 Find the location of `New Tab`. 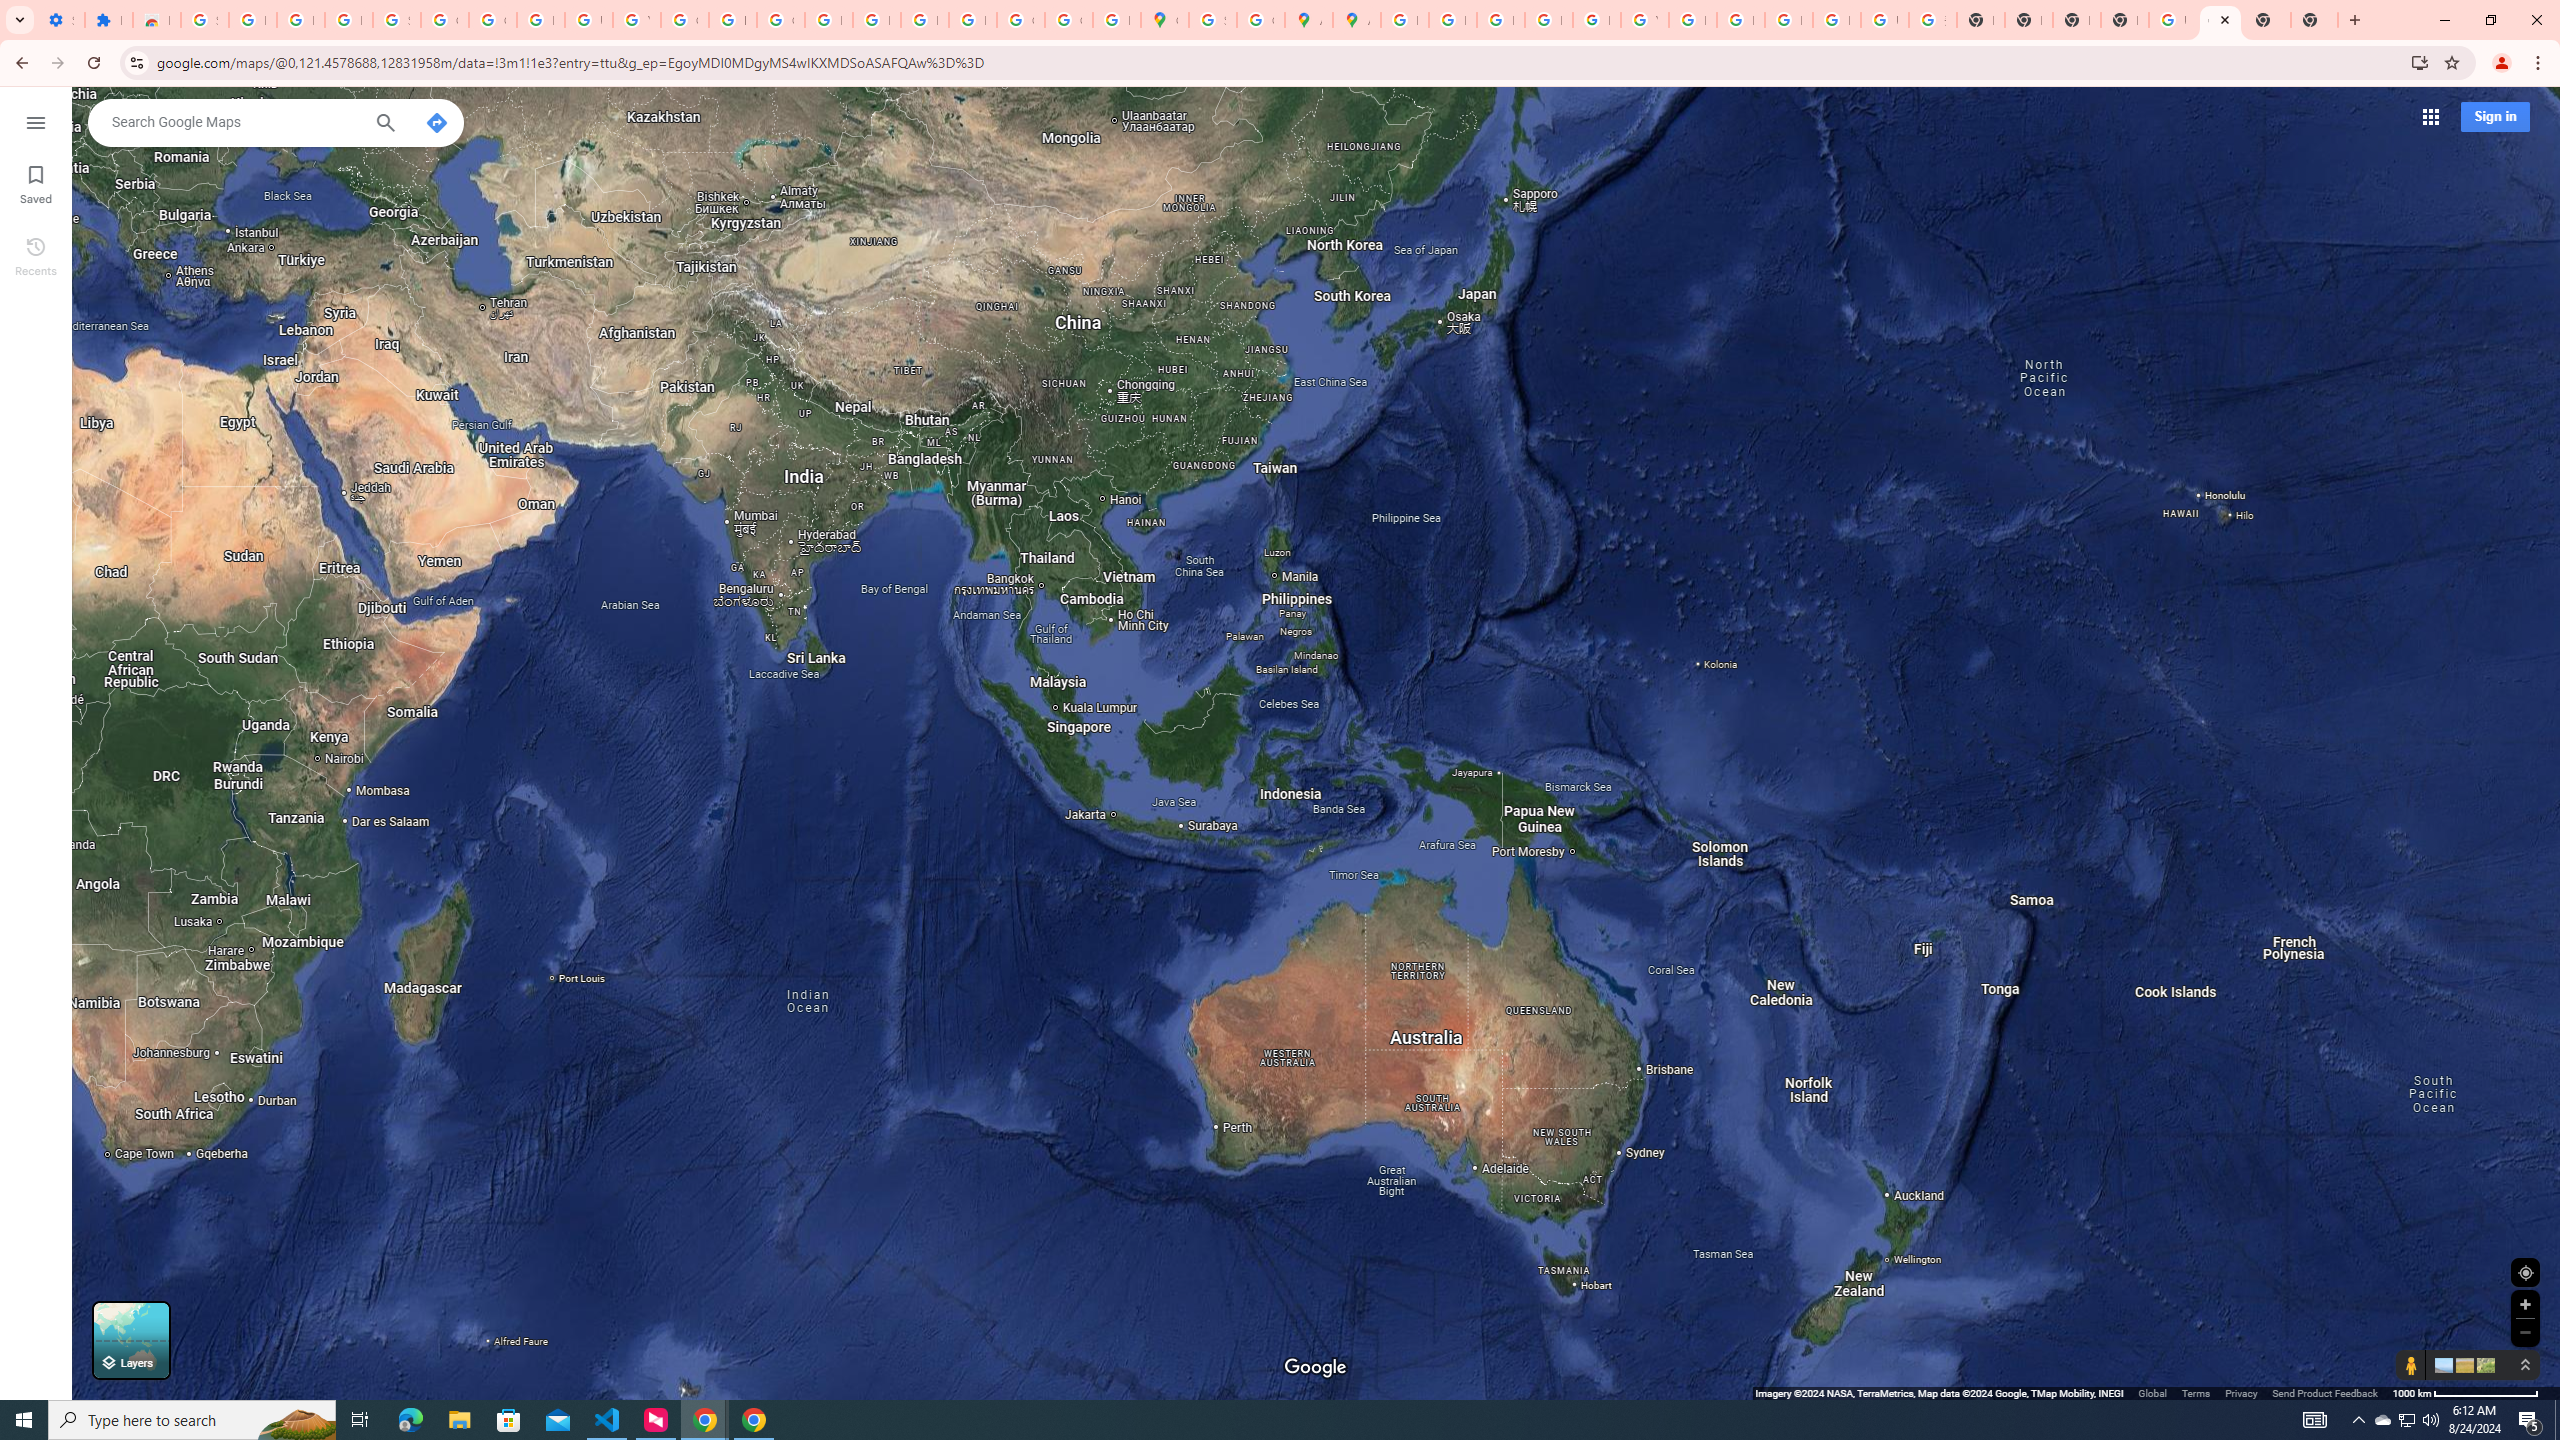

New Tab is located at coordinates (2266, 20).